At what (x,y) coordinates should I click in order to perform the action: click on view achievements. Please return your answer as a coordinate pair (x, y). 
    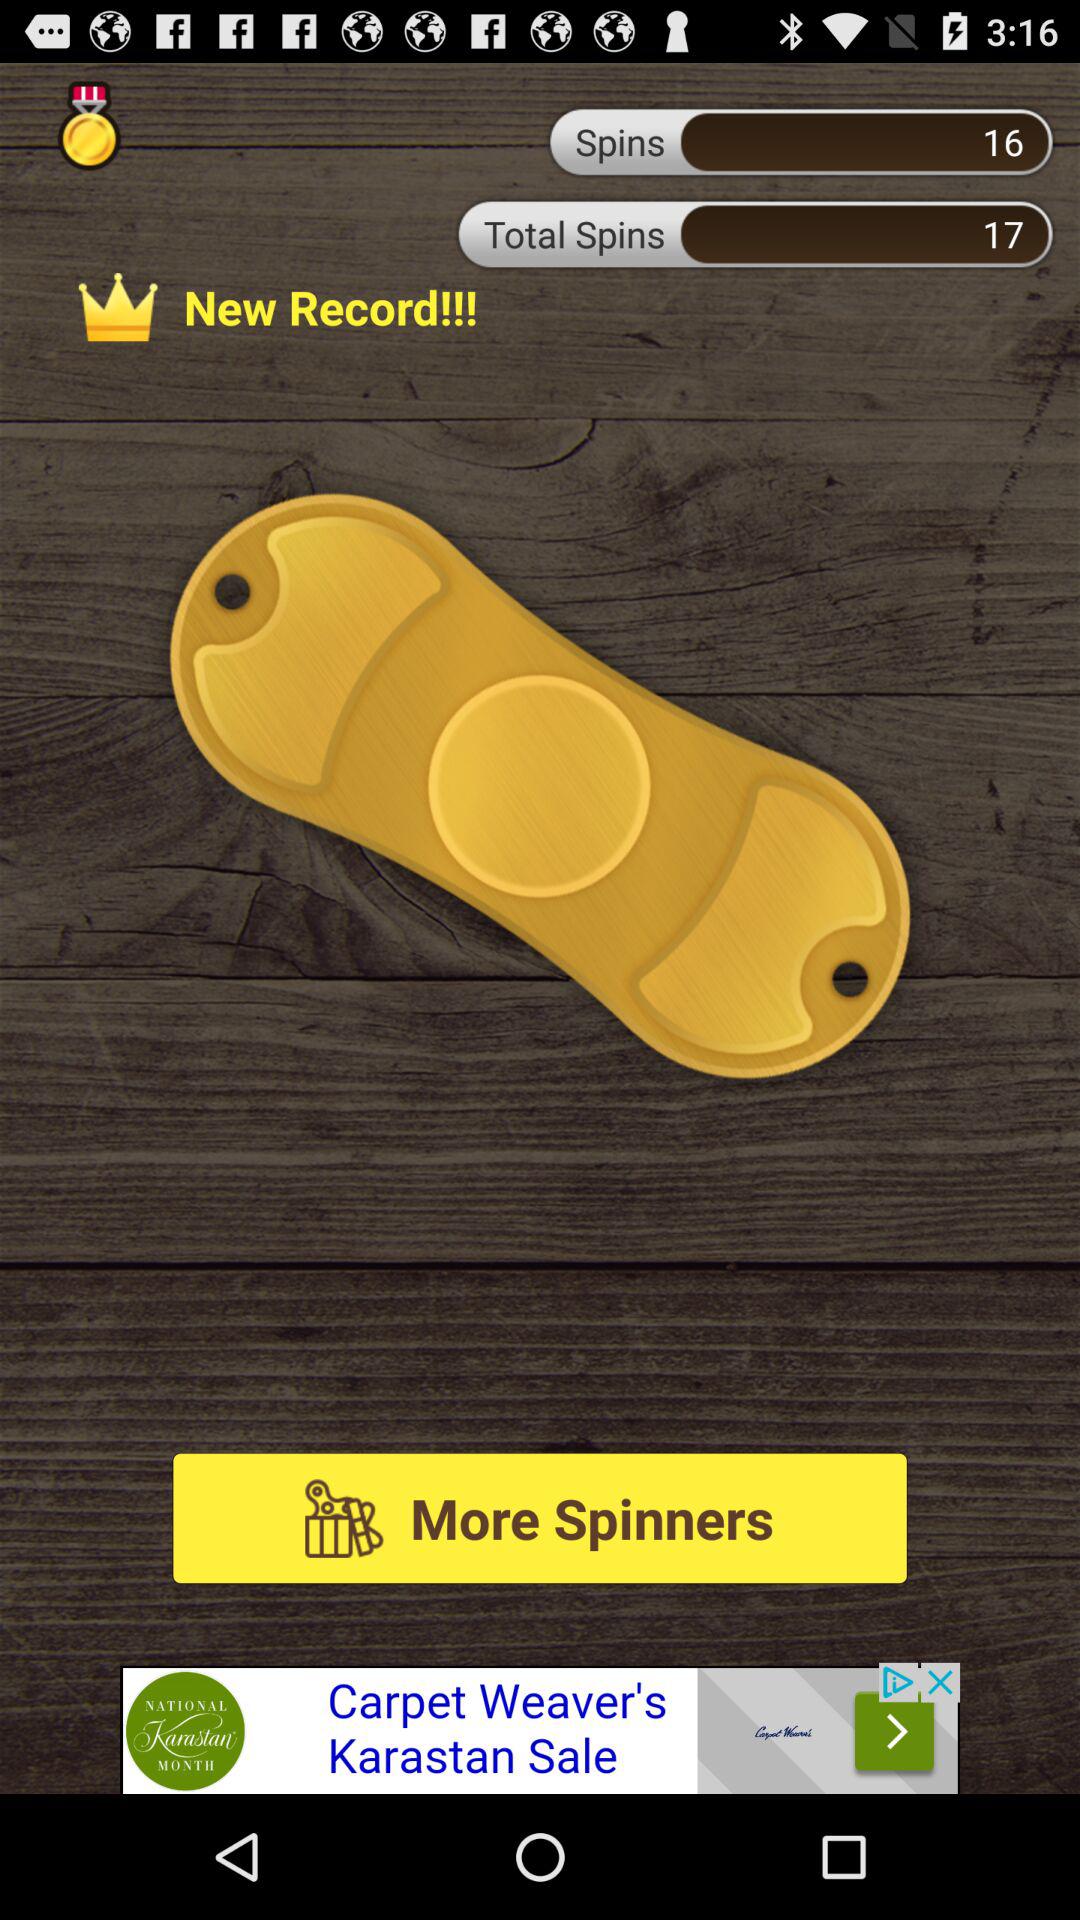
    Looking at the image, I should click on (89, 126).